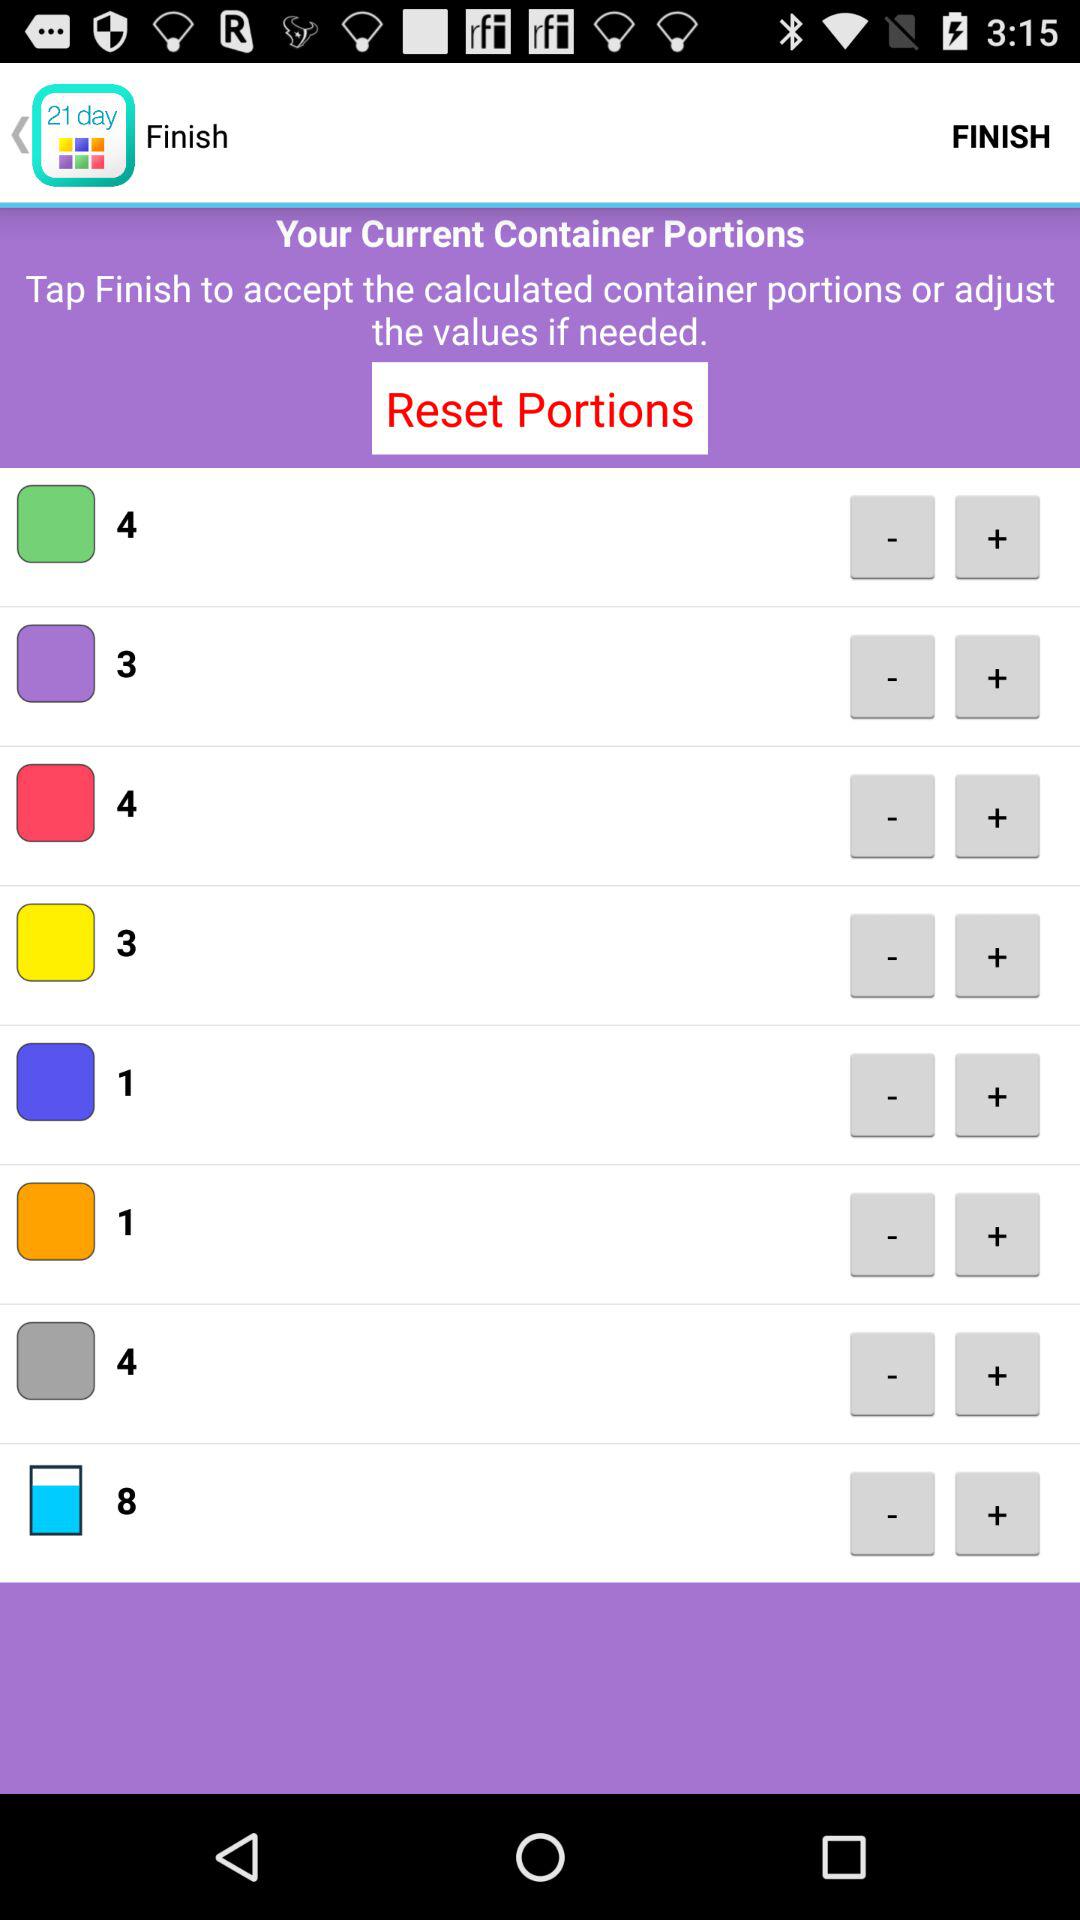 Image resolution: width=1080 pixels, height=1920 pixels. Describe the element at coordinates (892, 816) in the screenshot. I see `launch the icon next to the 4 app` at that location.